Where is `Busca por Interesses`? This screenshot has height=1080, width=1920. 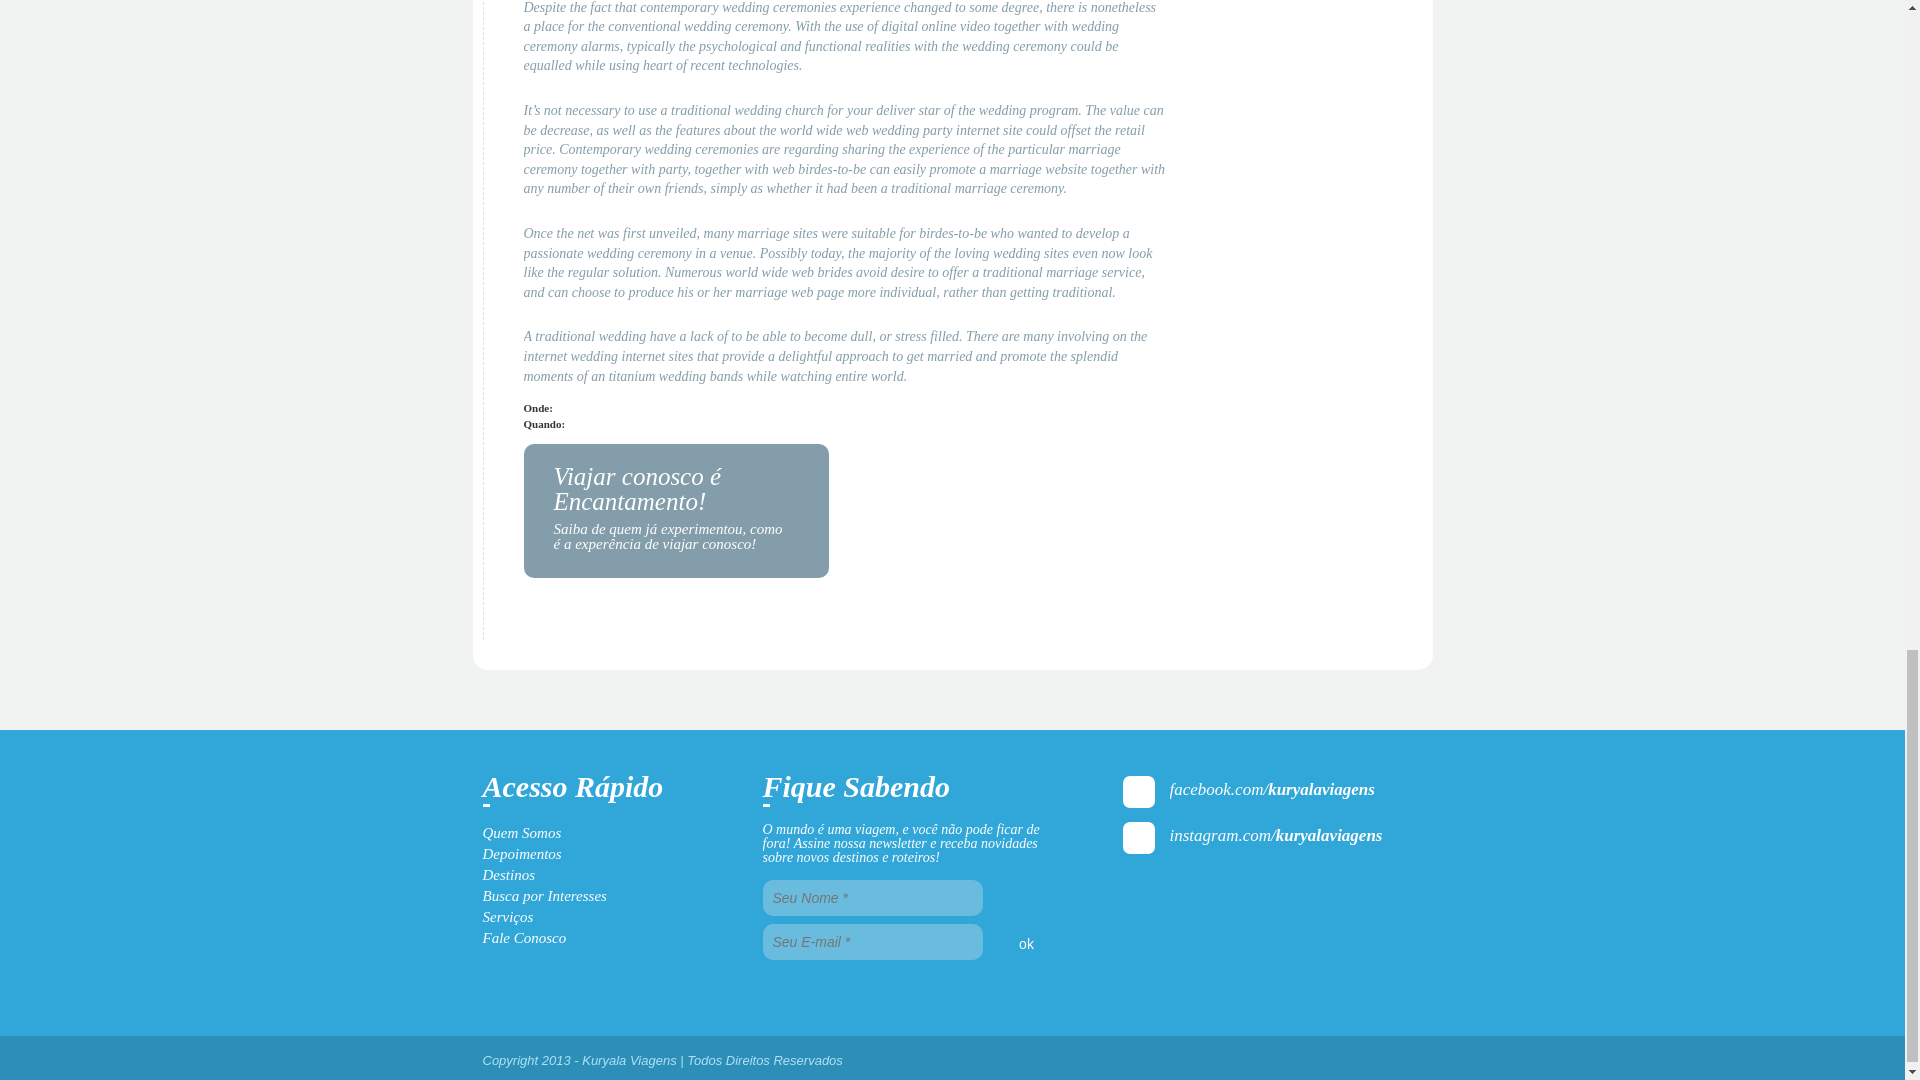
Busca por Interesses is located at coordinates (544, 895).